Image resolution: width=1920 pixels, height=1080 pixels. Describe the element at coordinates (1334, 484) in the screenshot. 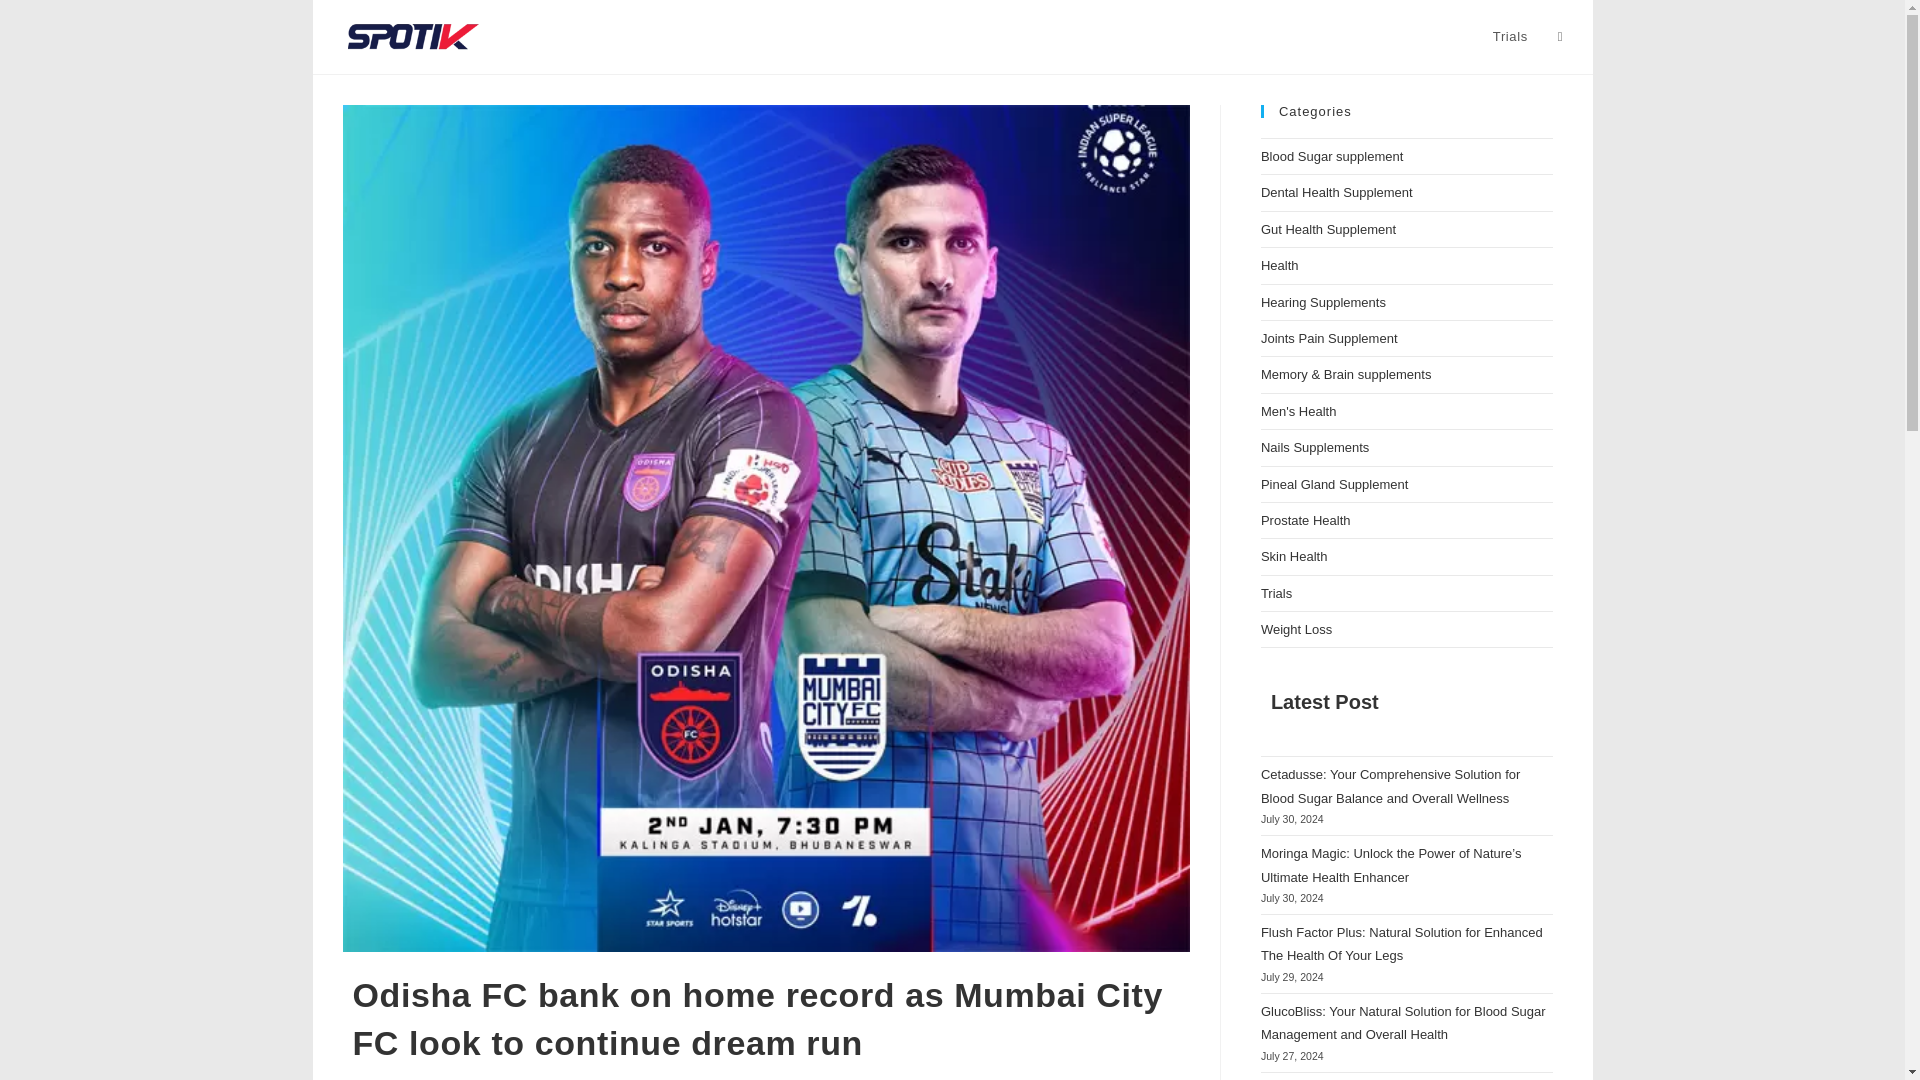

I see `Pineal Gland Supplement` at that location.